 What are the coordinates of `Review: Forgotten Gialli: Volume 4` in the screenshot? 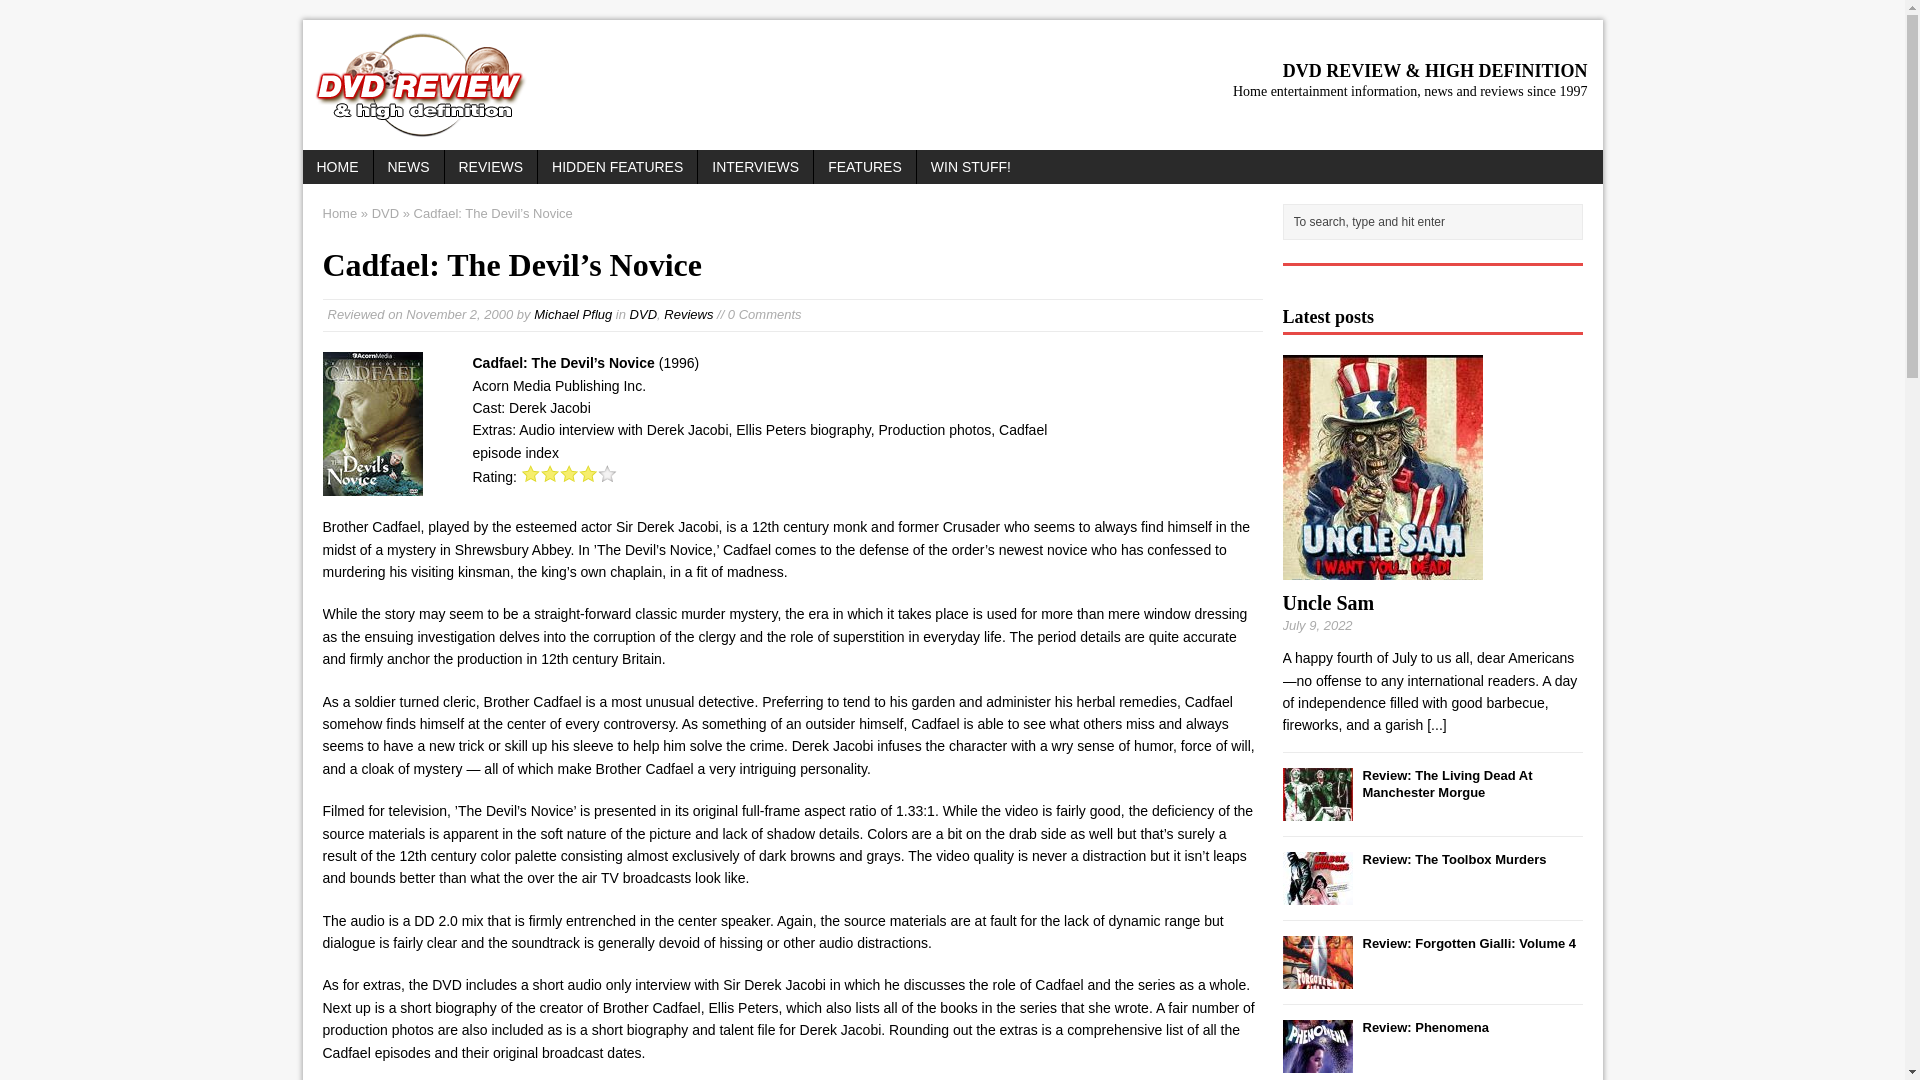 It's located at (1468, 944).